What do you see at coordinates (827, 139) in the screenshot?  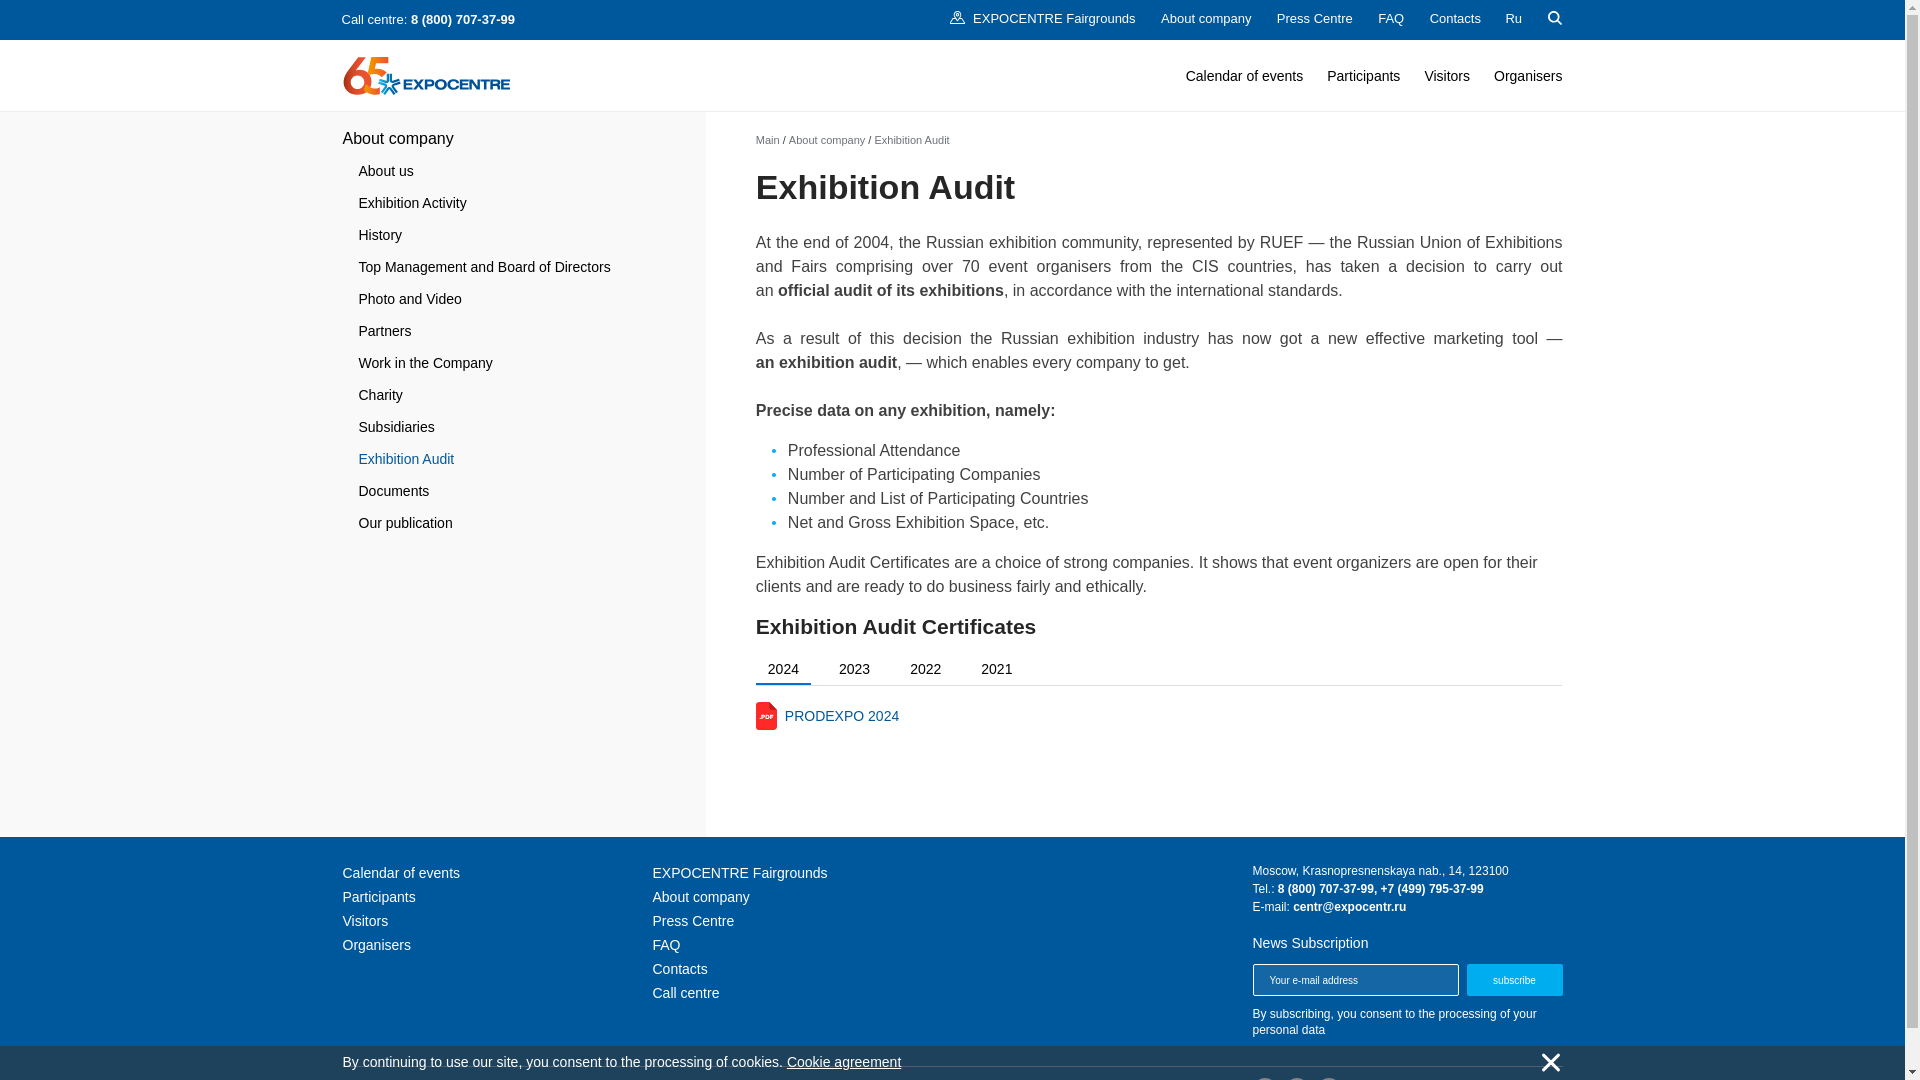 I see `About company` at bounding box center [827, 139].